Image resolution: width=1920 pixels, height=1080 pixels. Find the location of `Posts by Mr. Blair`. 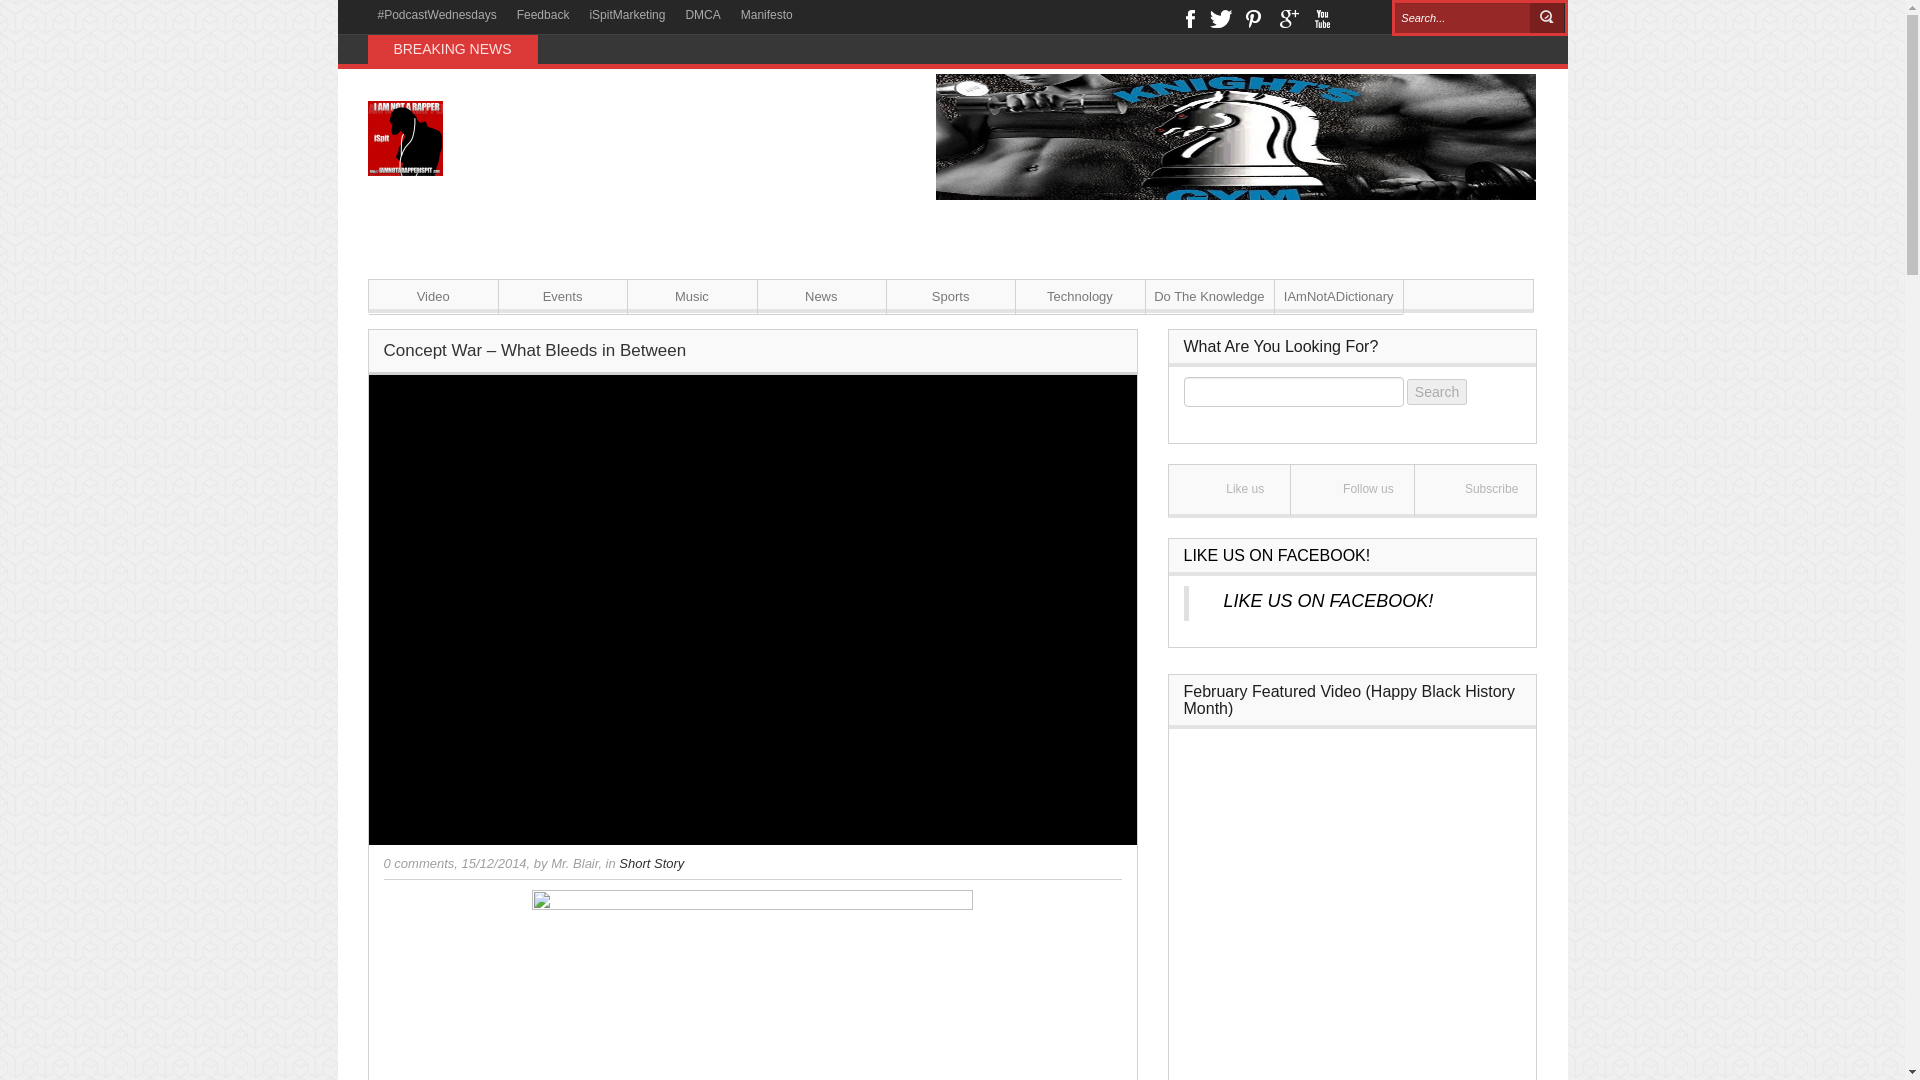

Posts by Mr. Blair is located at coordinates (574, 863).